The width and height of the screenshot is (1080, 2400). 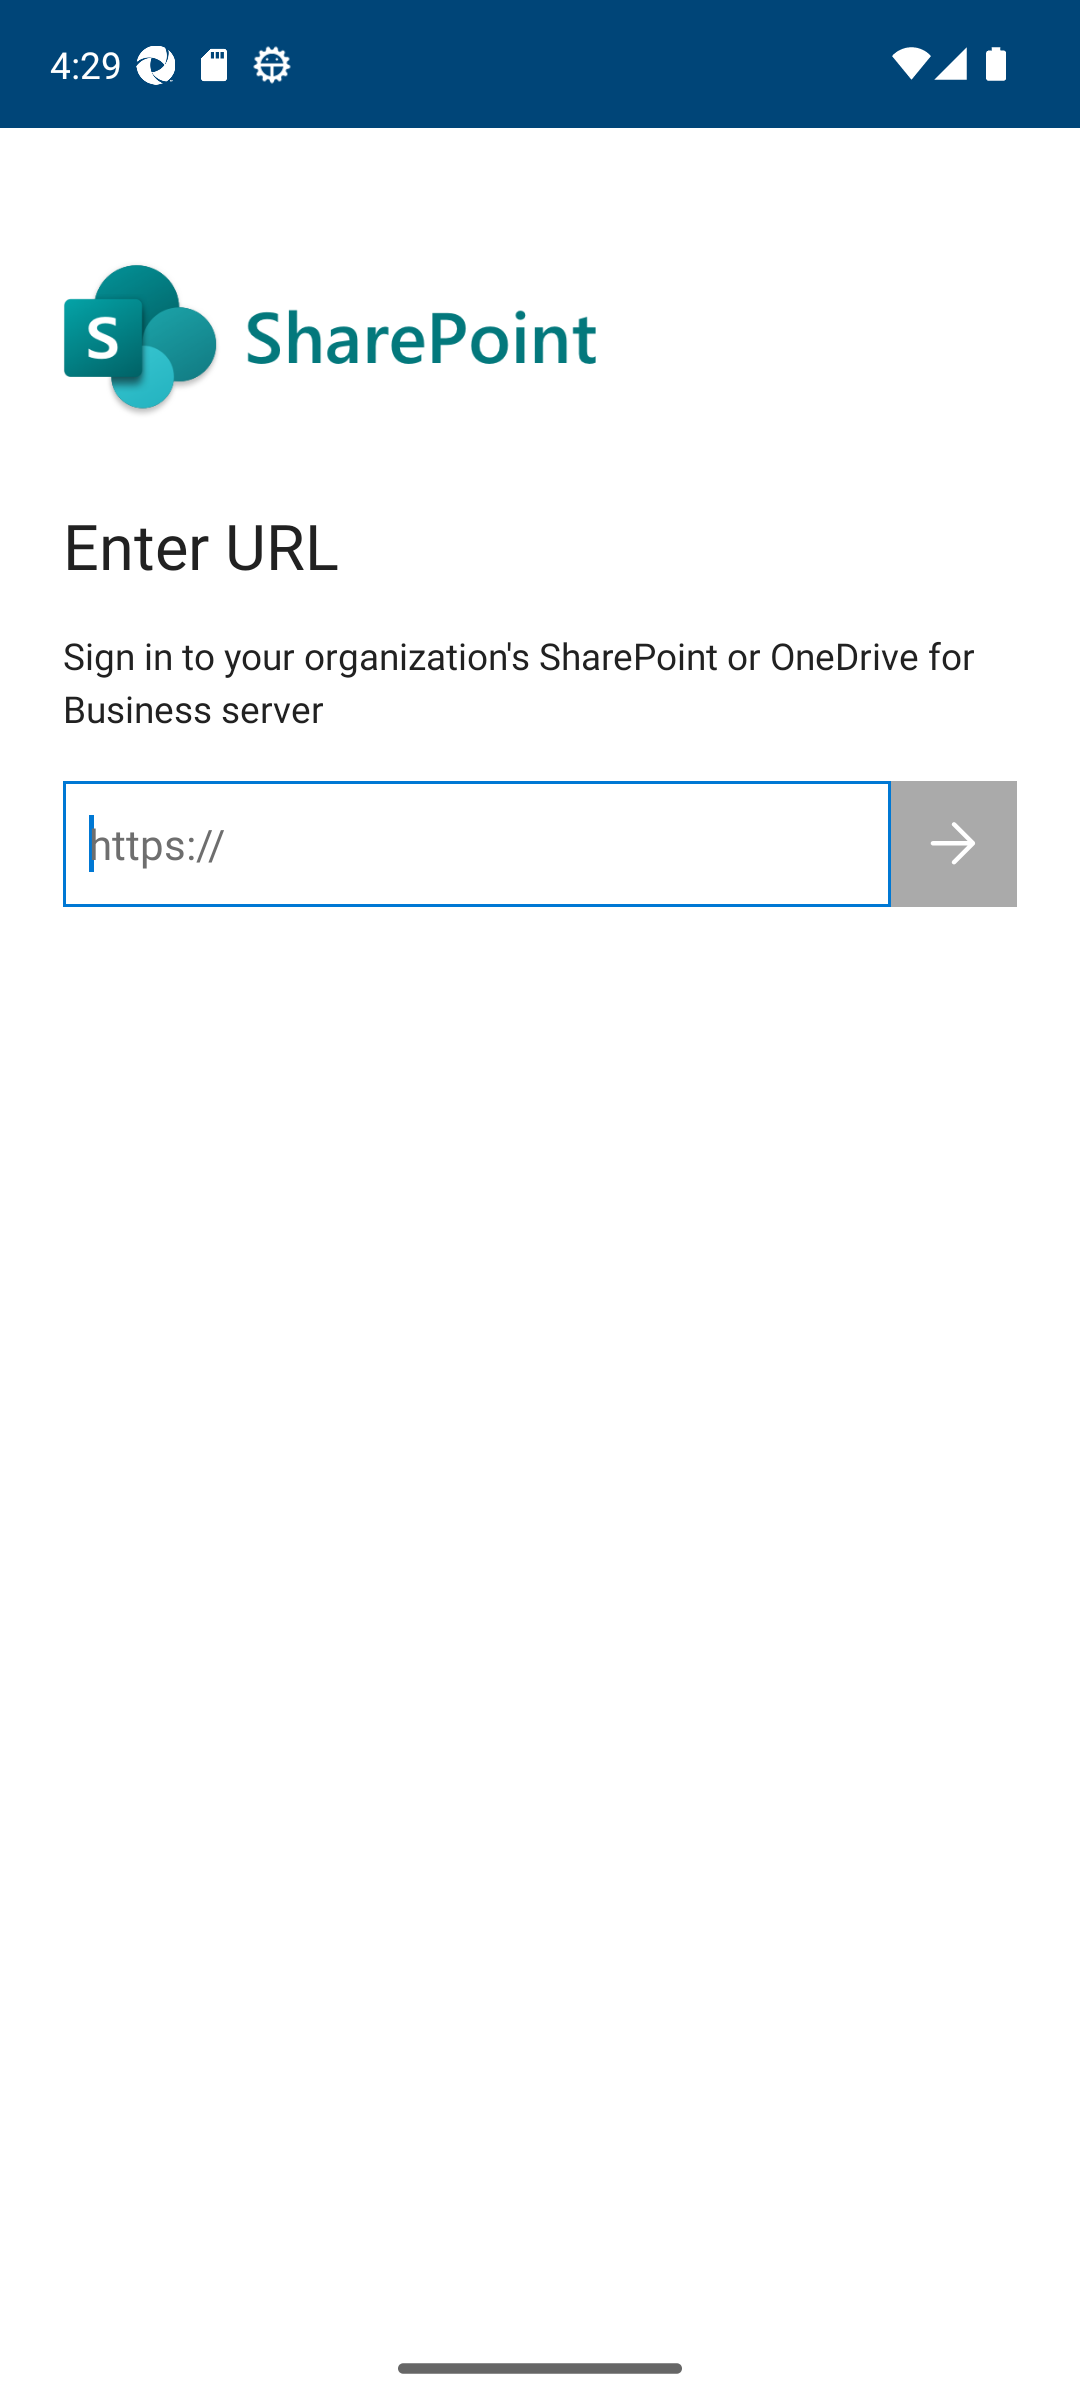 I want to click on https://, so click(x=476, y=844).